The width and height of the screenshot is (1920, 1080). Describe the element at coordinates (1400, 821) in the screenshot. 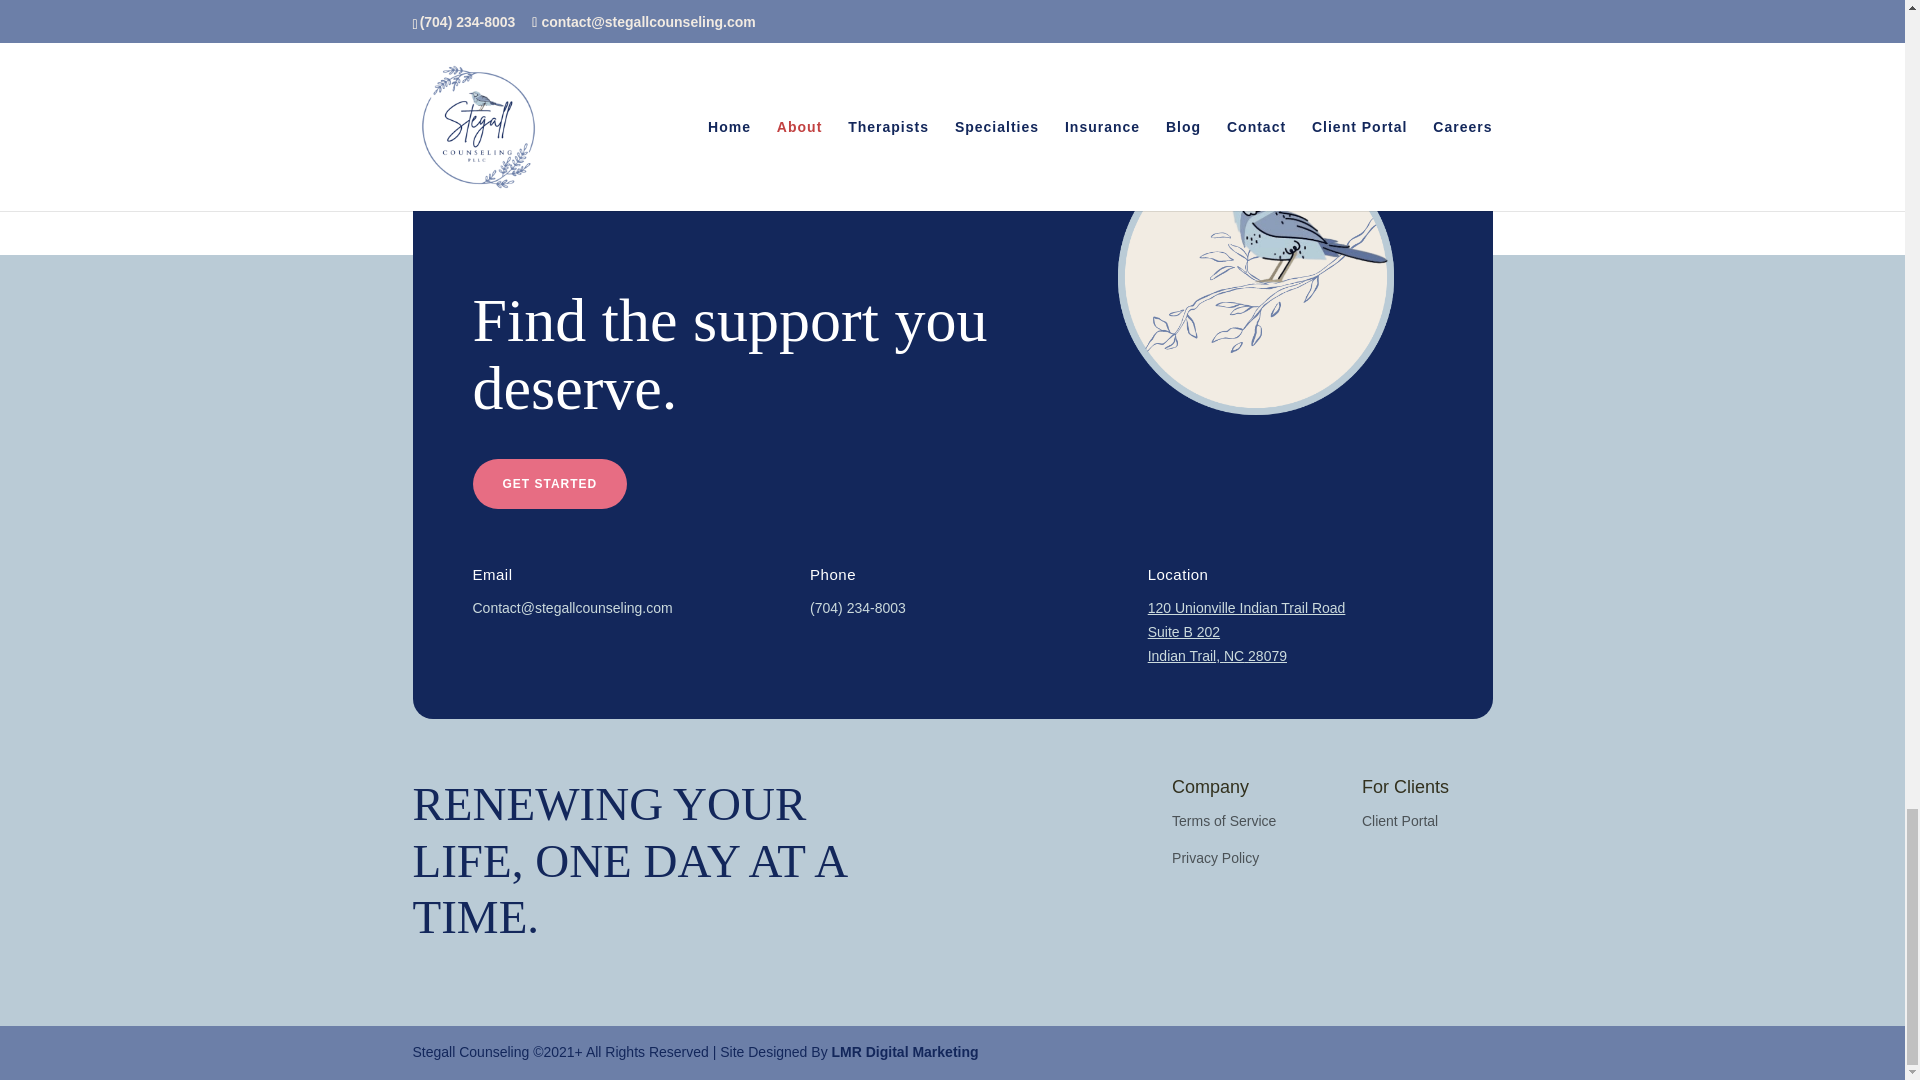

I see `Client Portal` at that location.